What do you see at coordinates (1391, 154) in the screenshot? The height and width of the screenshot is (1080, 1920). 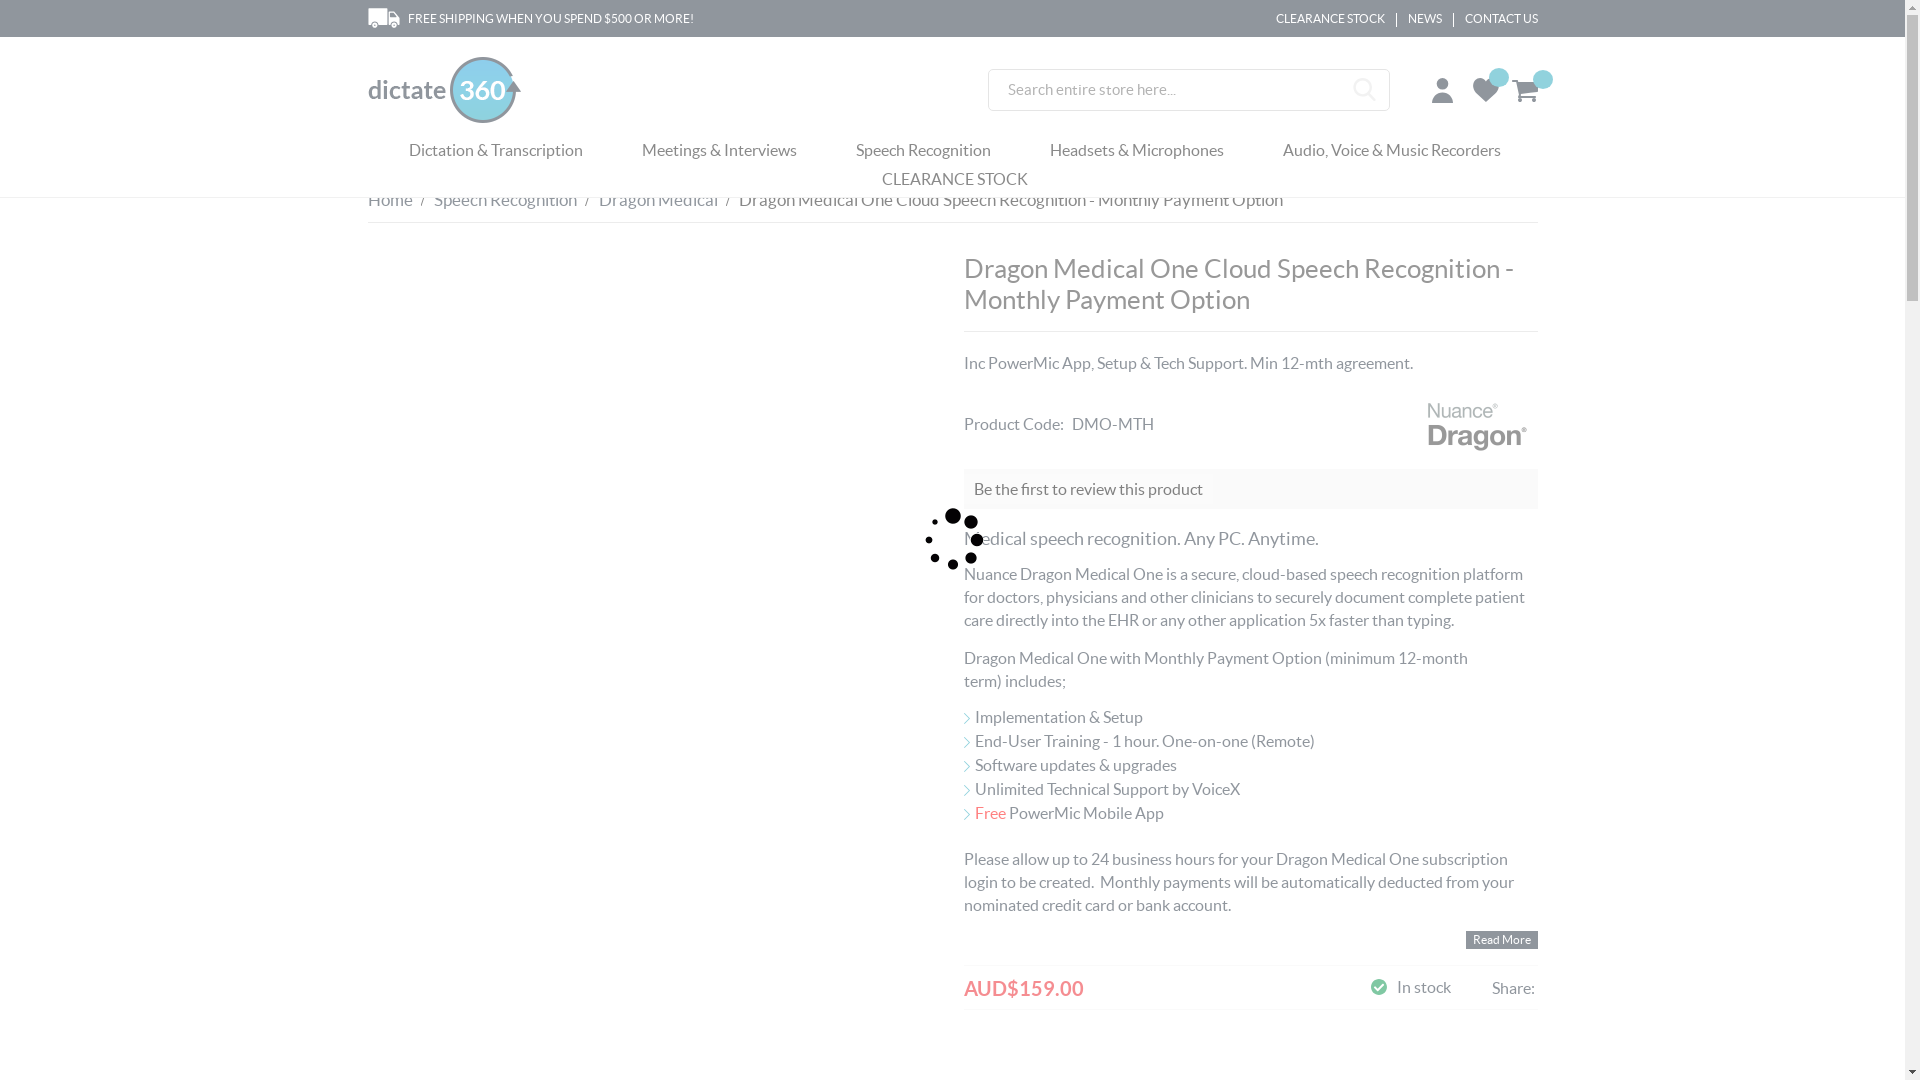 I see `Audio, Voice & Music Recorders` at bounding box center [1391, 154].